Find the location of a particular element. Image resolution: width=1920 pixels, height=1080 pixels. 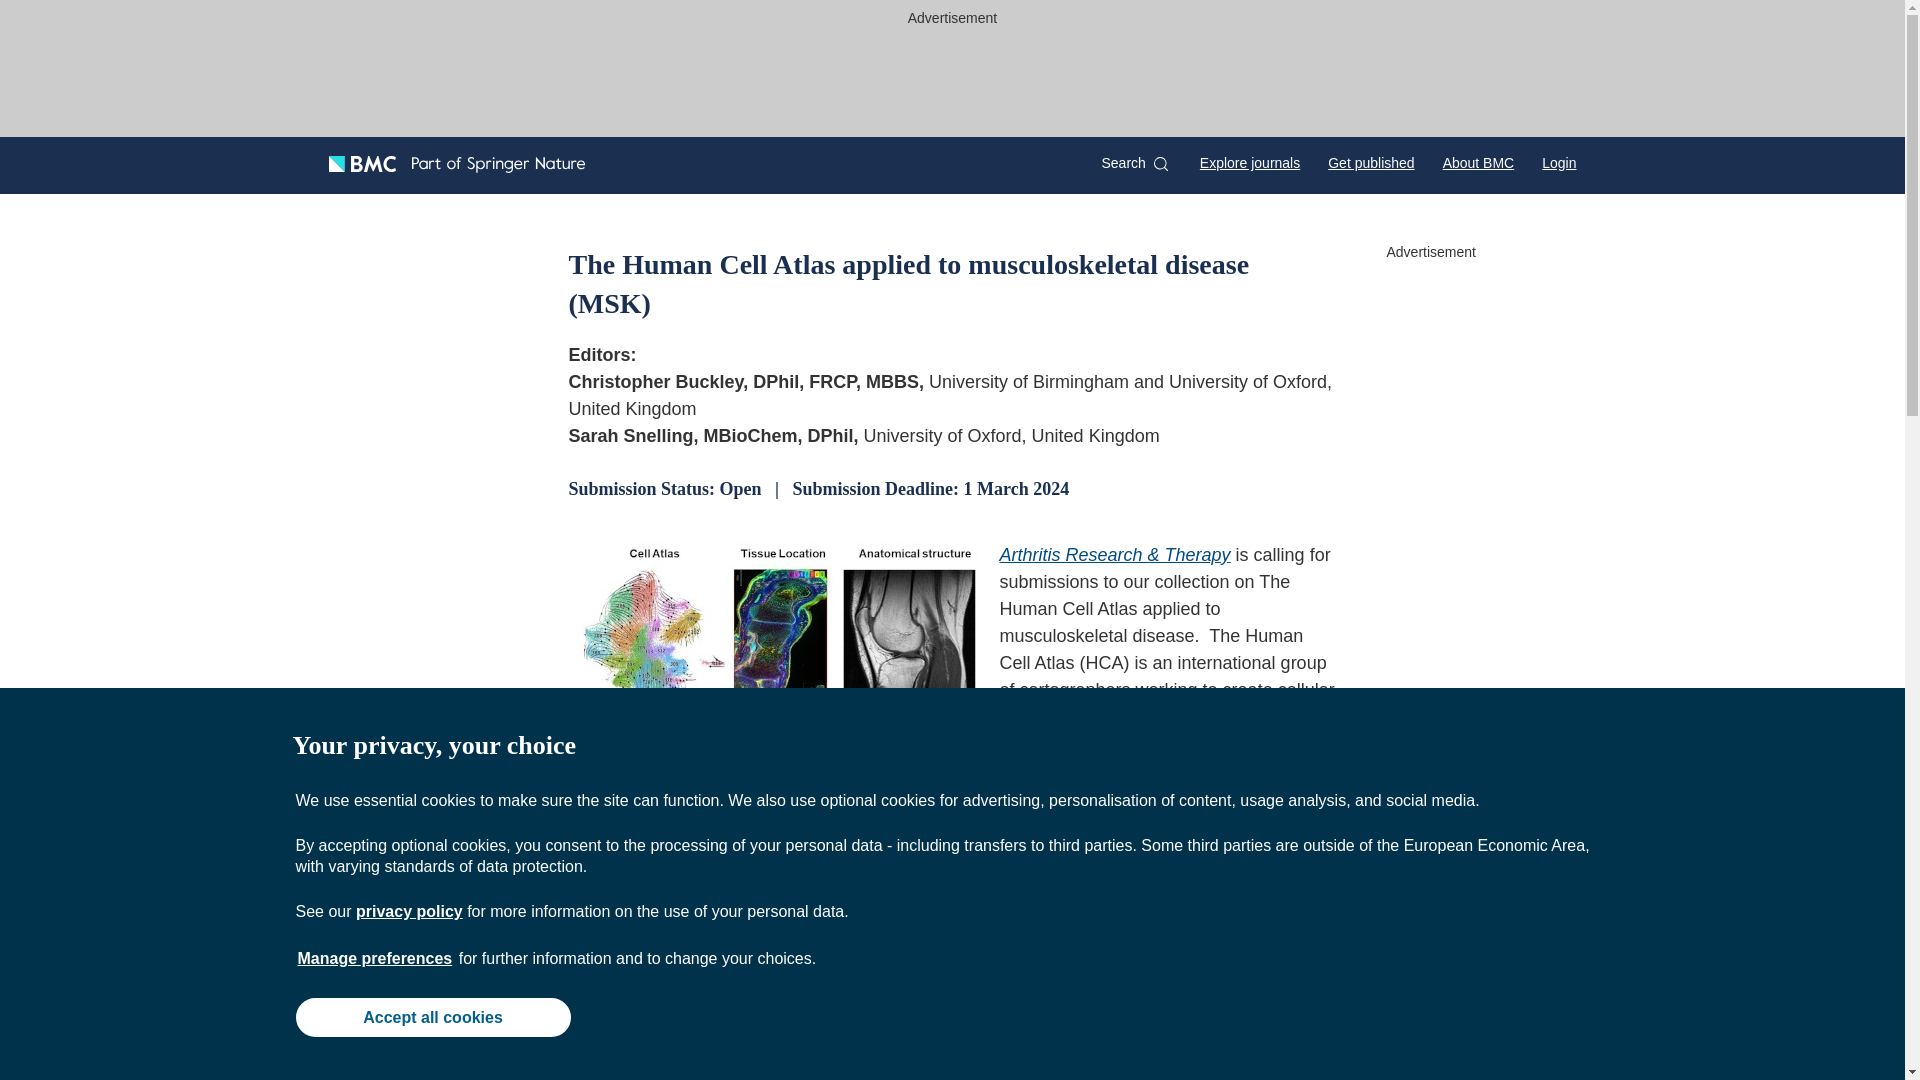

Manage preferences is located at coordinates (375, 958).